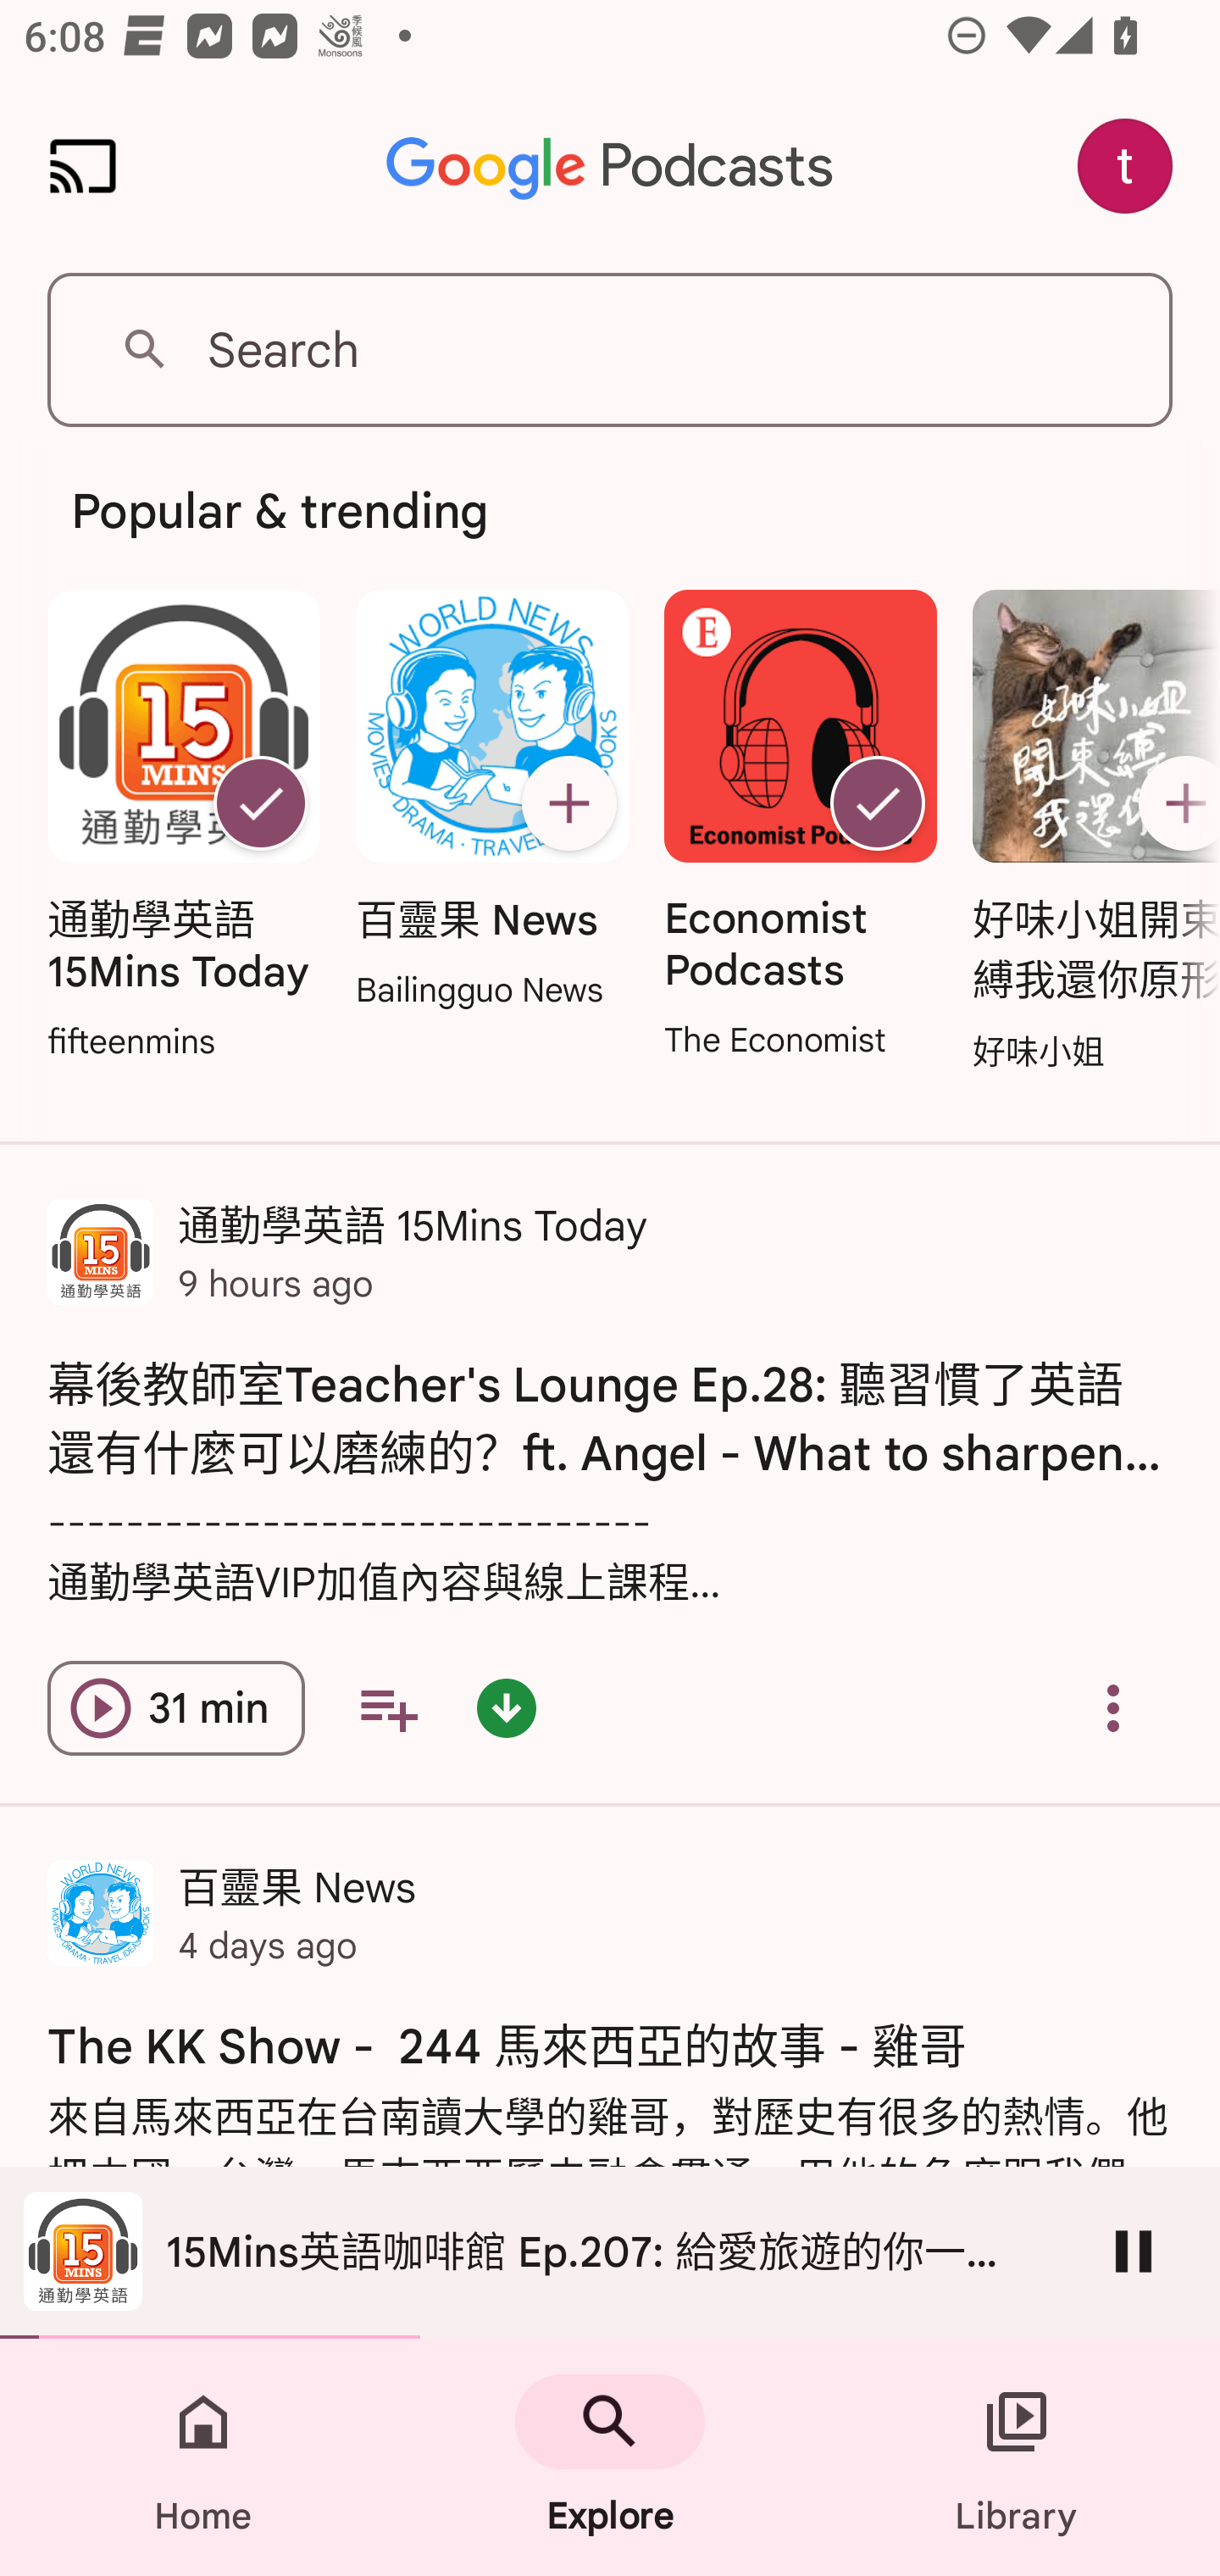 The image size is (1220, 2576). Describe the element at coordinates (878, 803) in the screenshot. I see `Unsubscribe` at that location.